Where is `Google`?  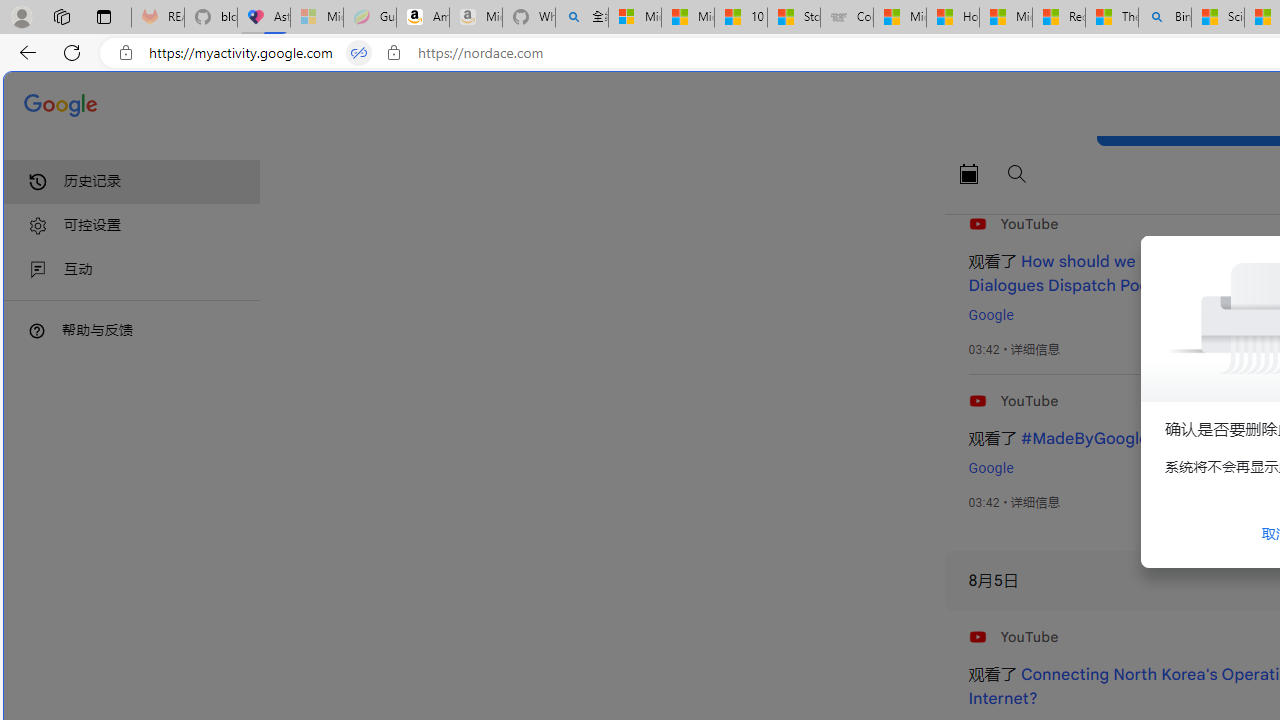
Google is located at coordinates (990, 468).